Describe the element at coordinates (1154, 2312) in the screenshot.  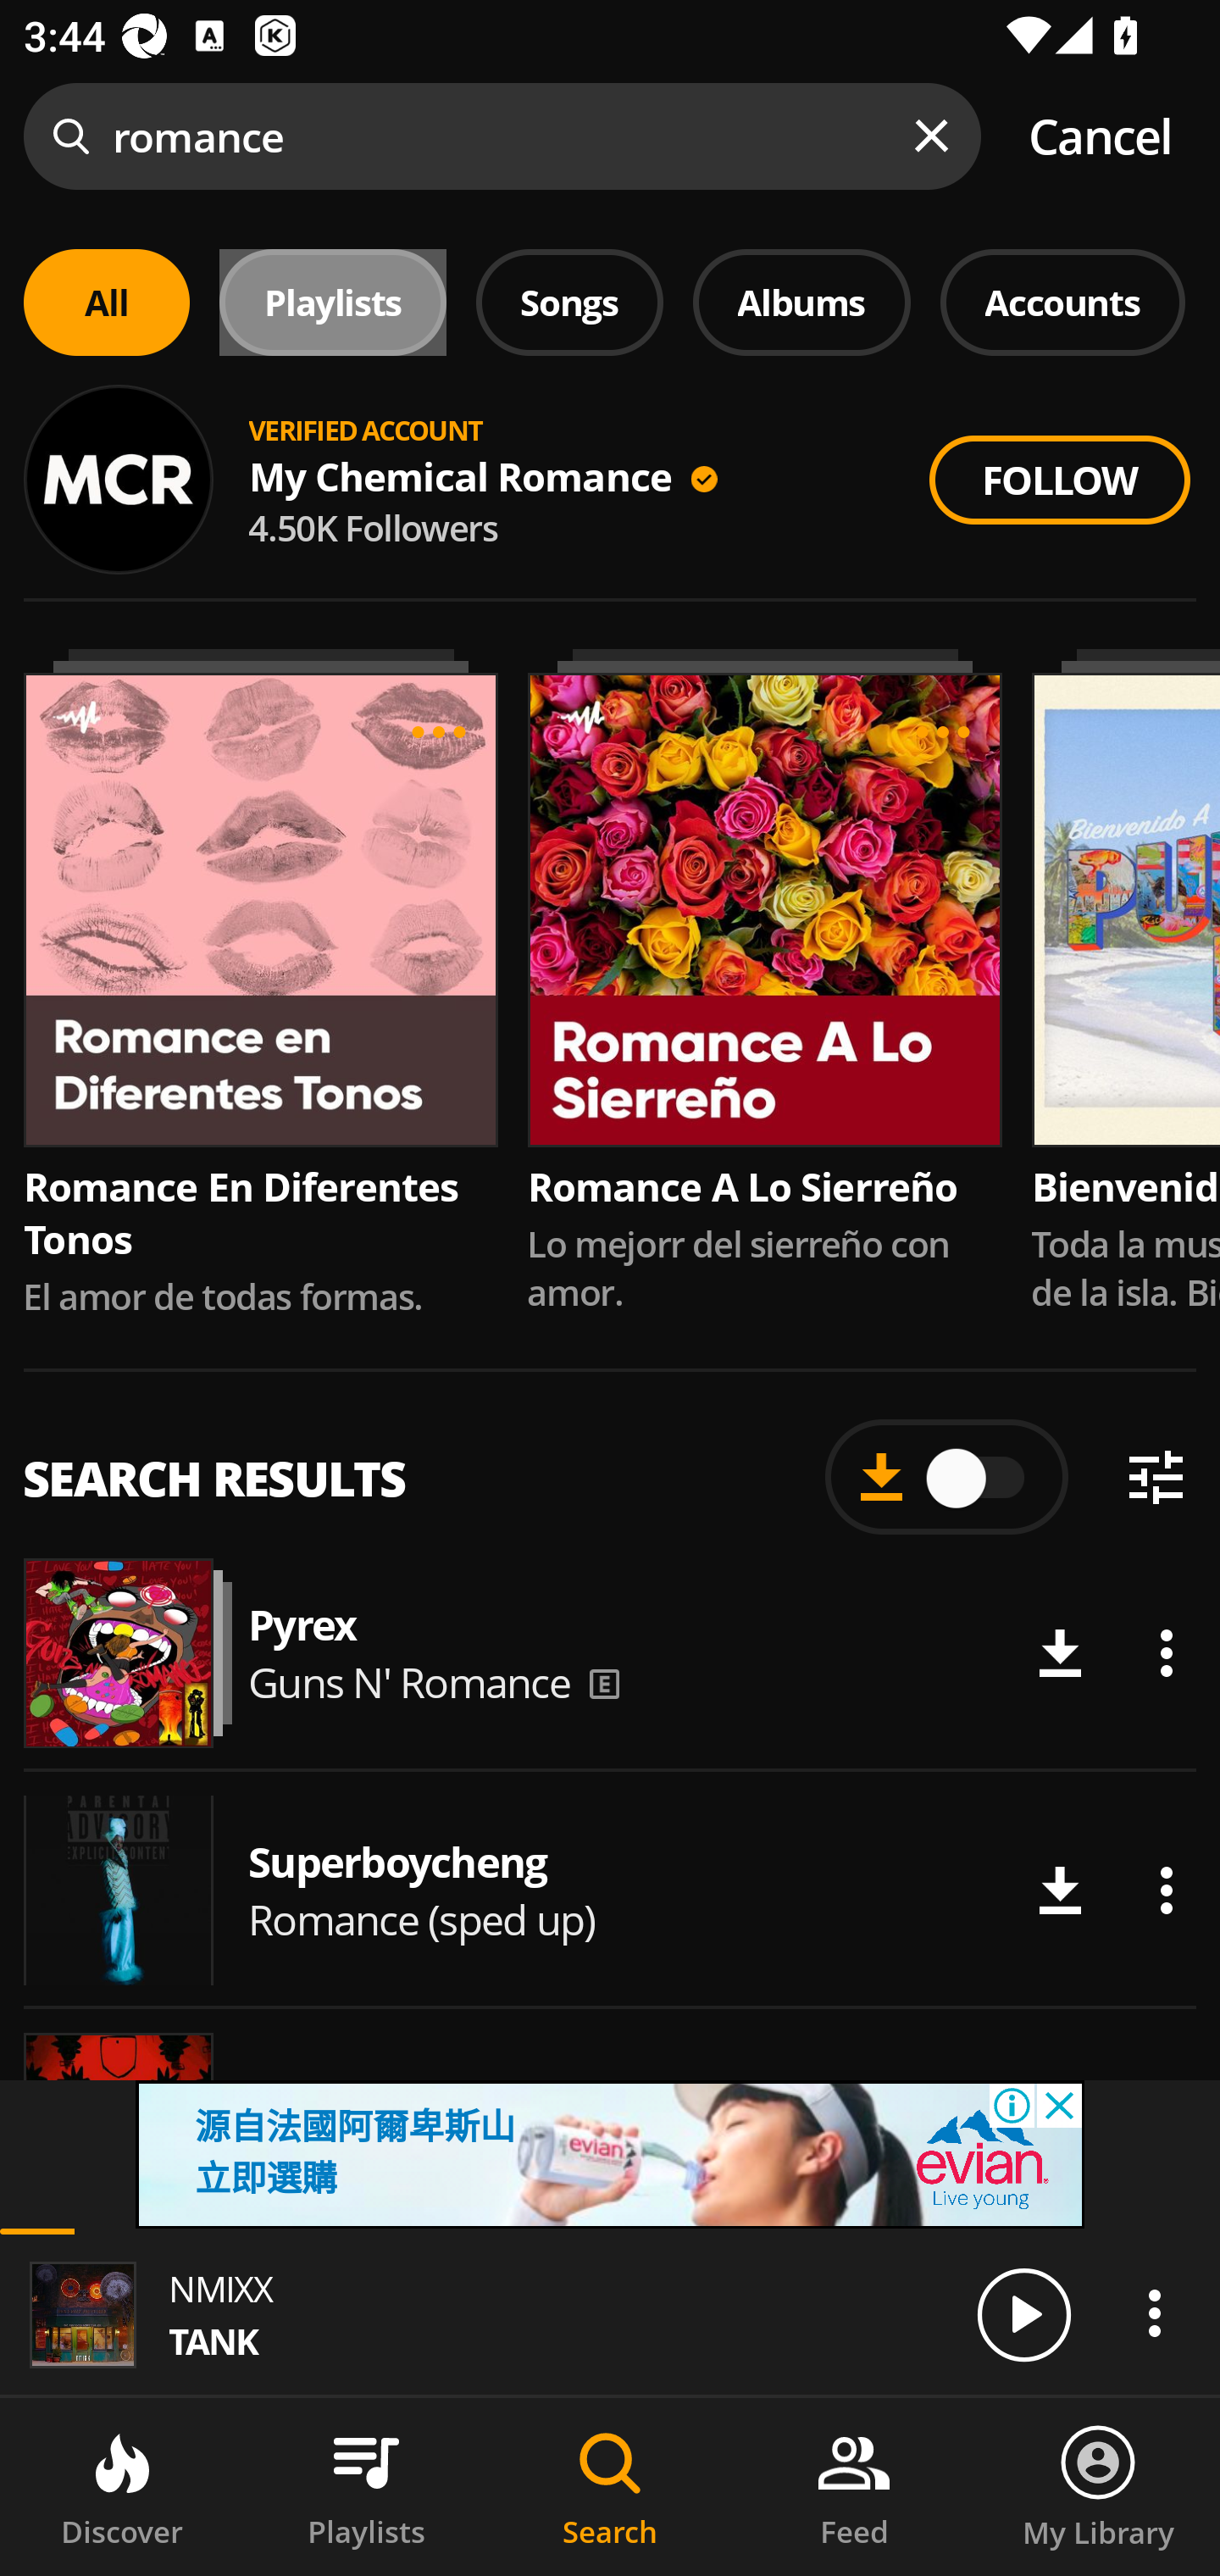
I see `Actions` at that location.